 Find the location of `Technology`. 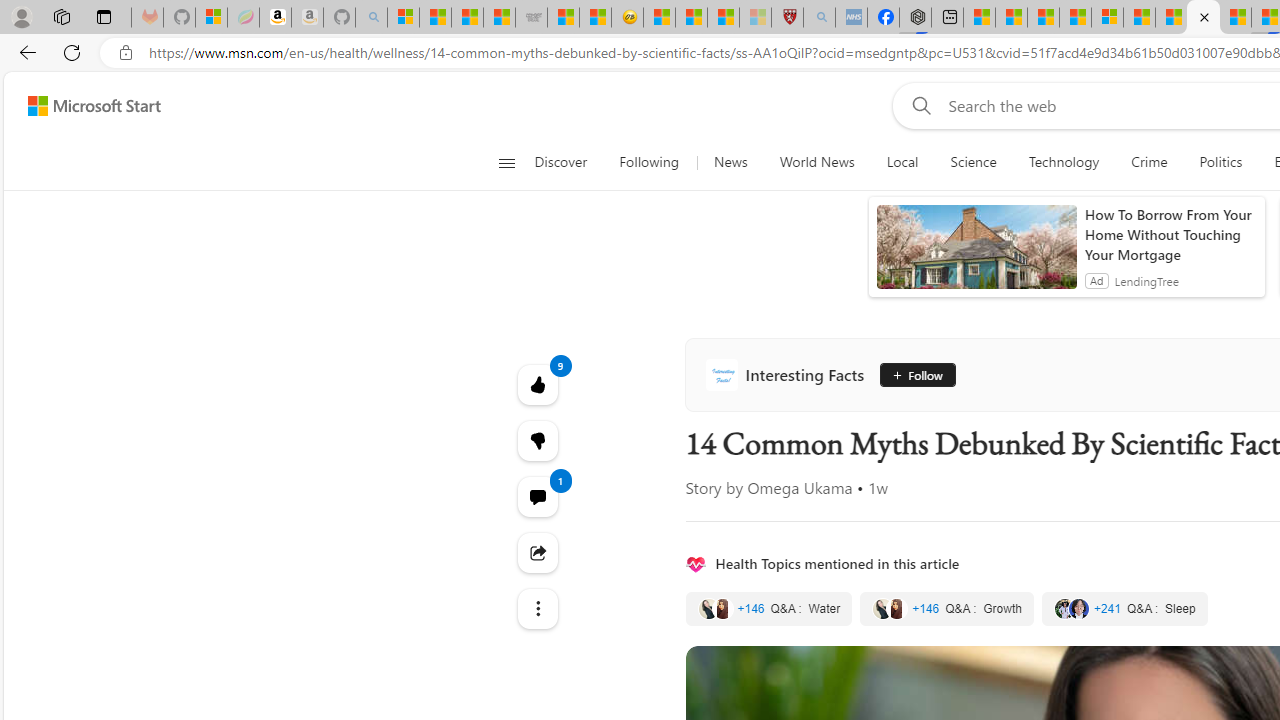

Technology is located at coordinates (1063, 162).